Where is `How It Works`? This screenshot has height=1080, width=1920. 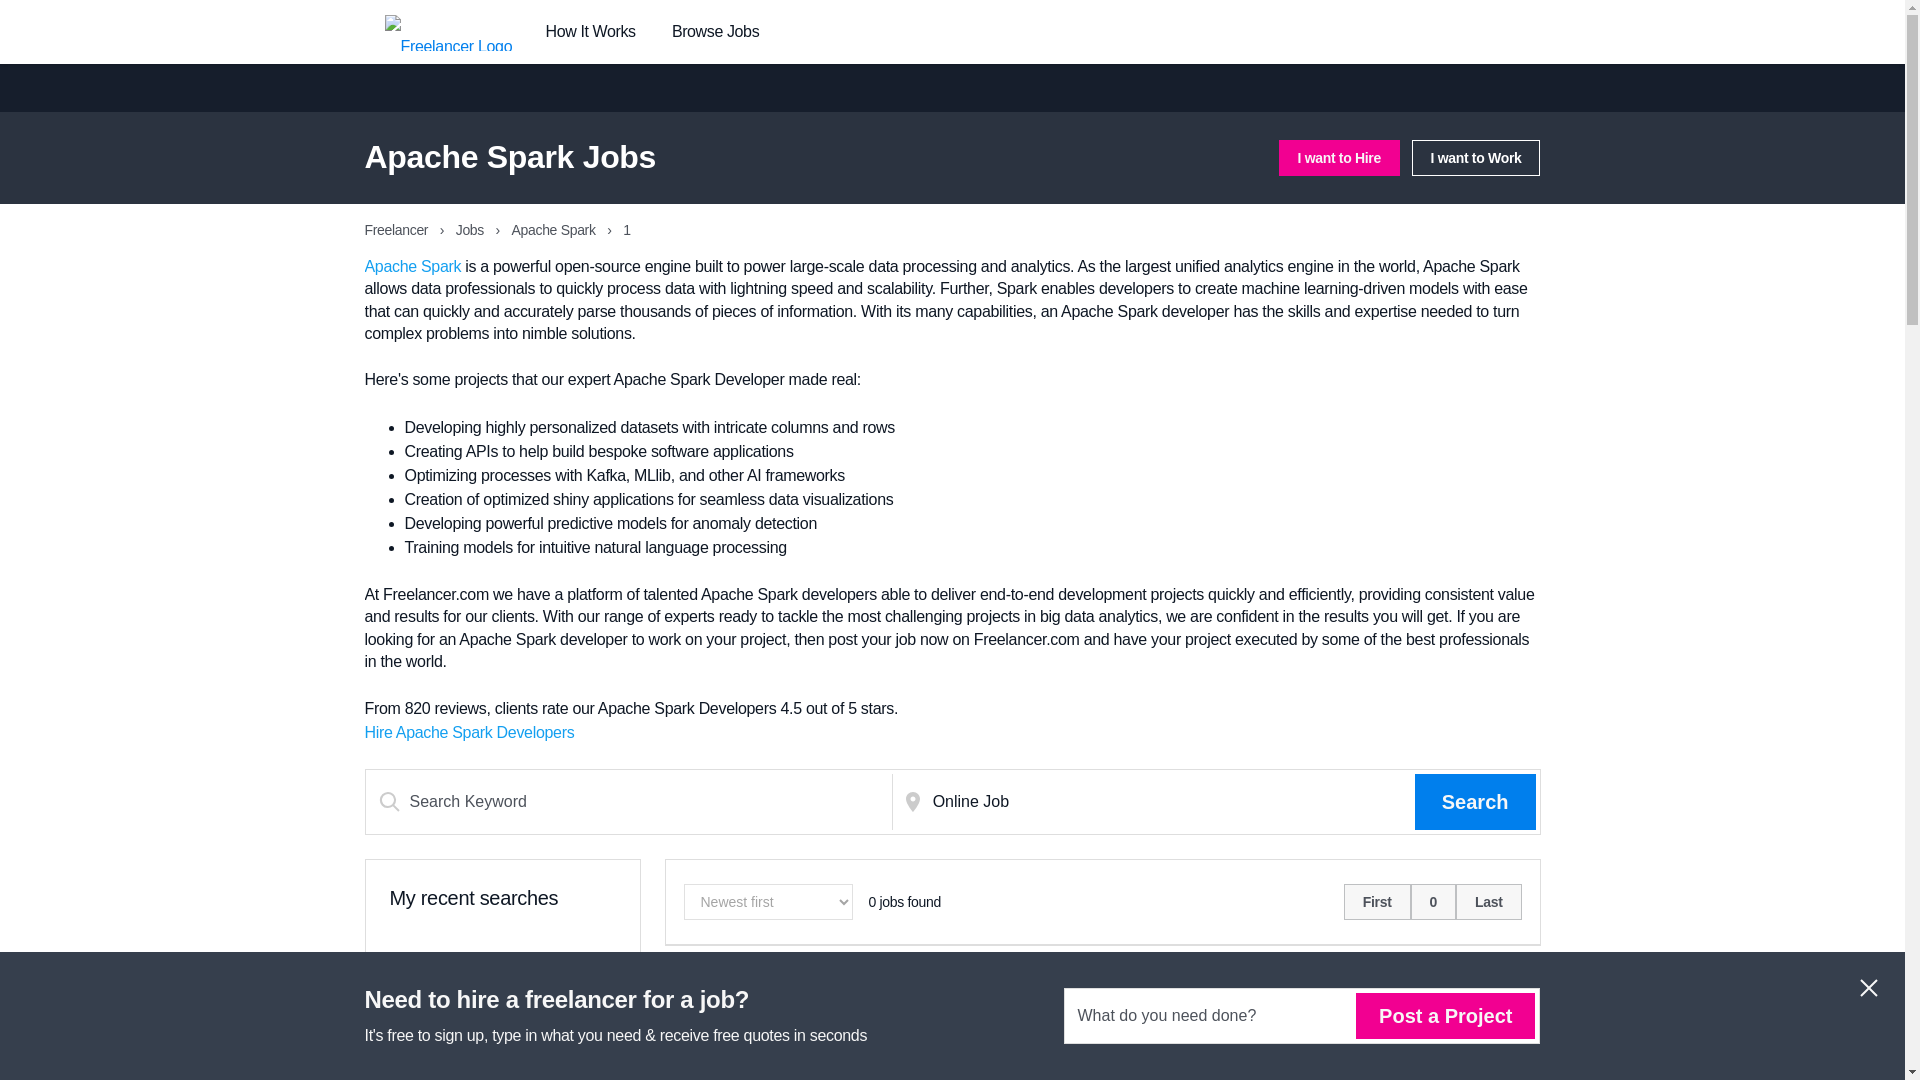 How It Works is located at coordinates (590, 32).